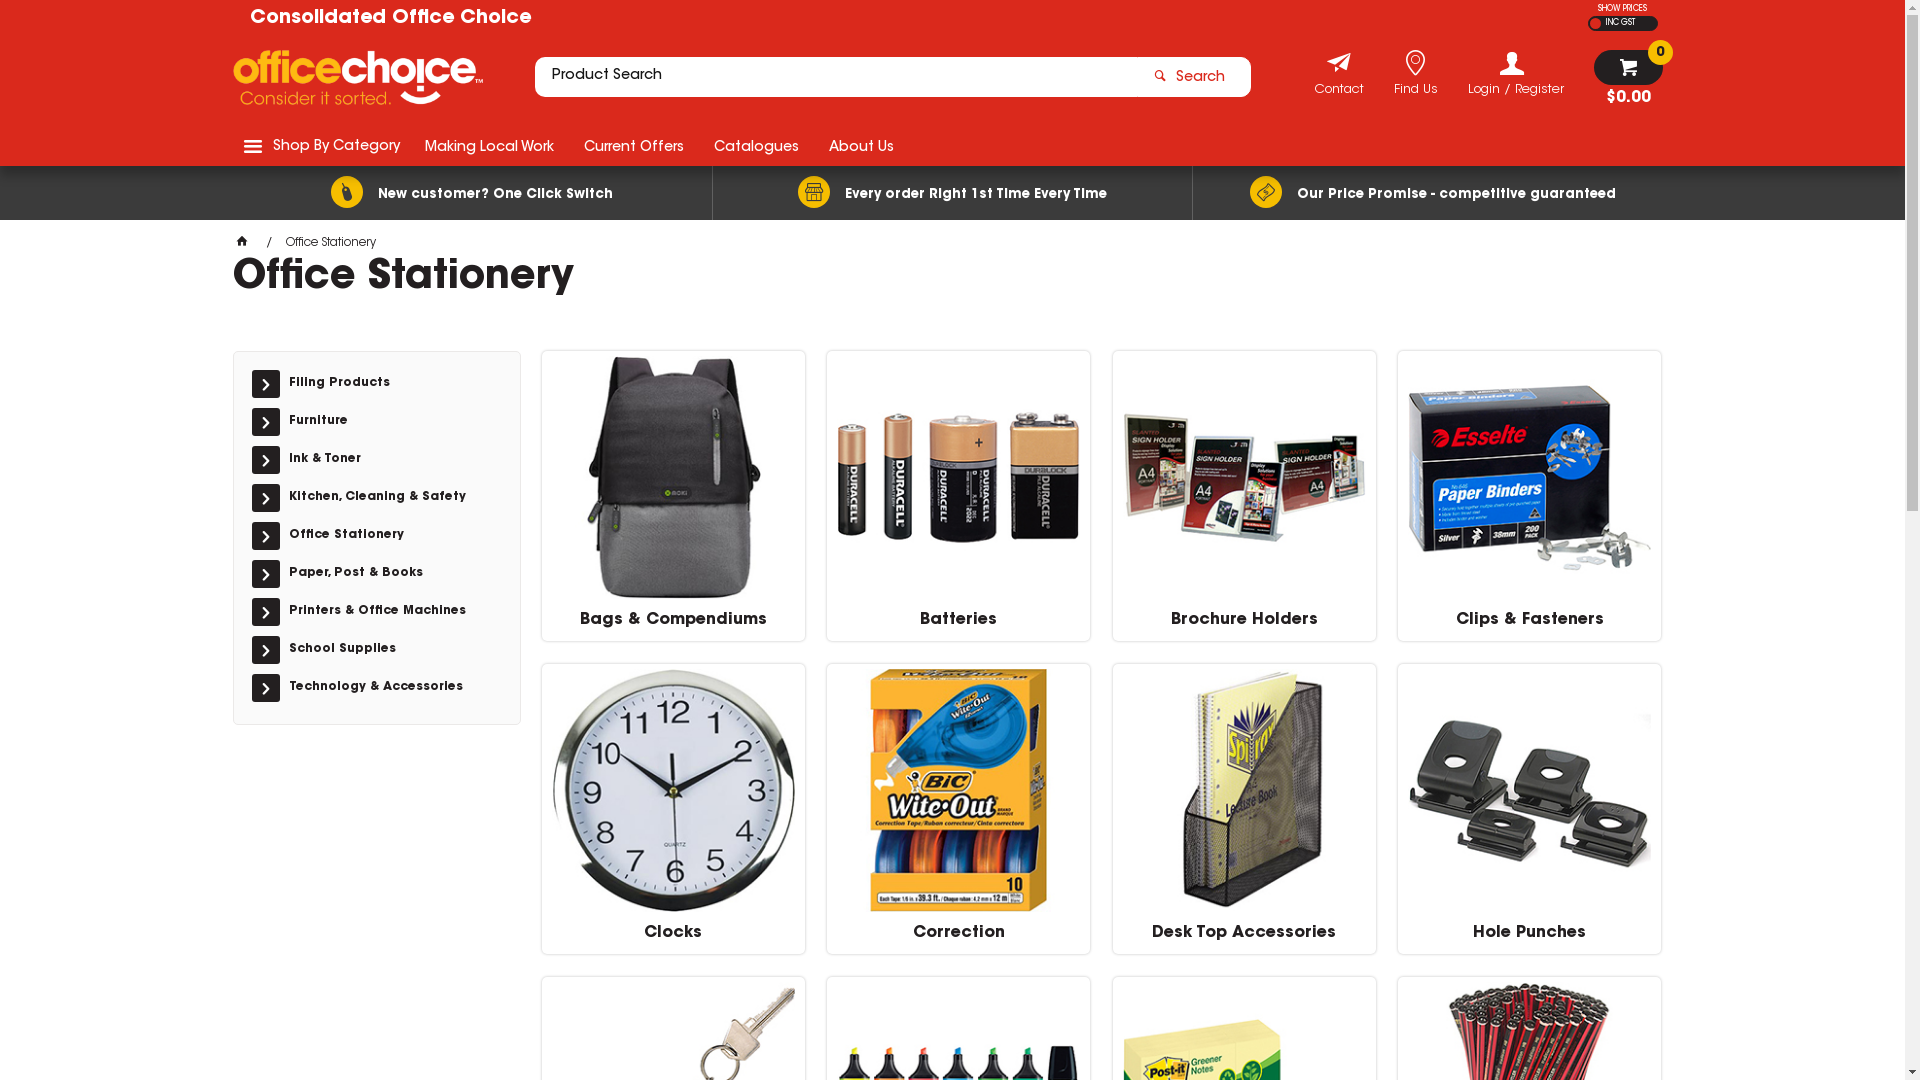 This screenshot has height=1080, width=1920. Describe the element at coordinates (386, 612) in the screenshot. I see `Printers & Office Machines` at that location.